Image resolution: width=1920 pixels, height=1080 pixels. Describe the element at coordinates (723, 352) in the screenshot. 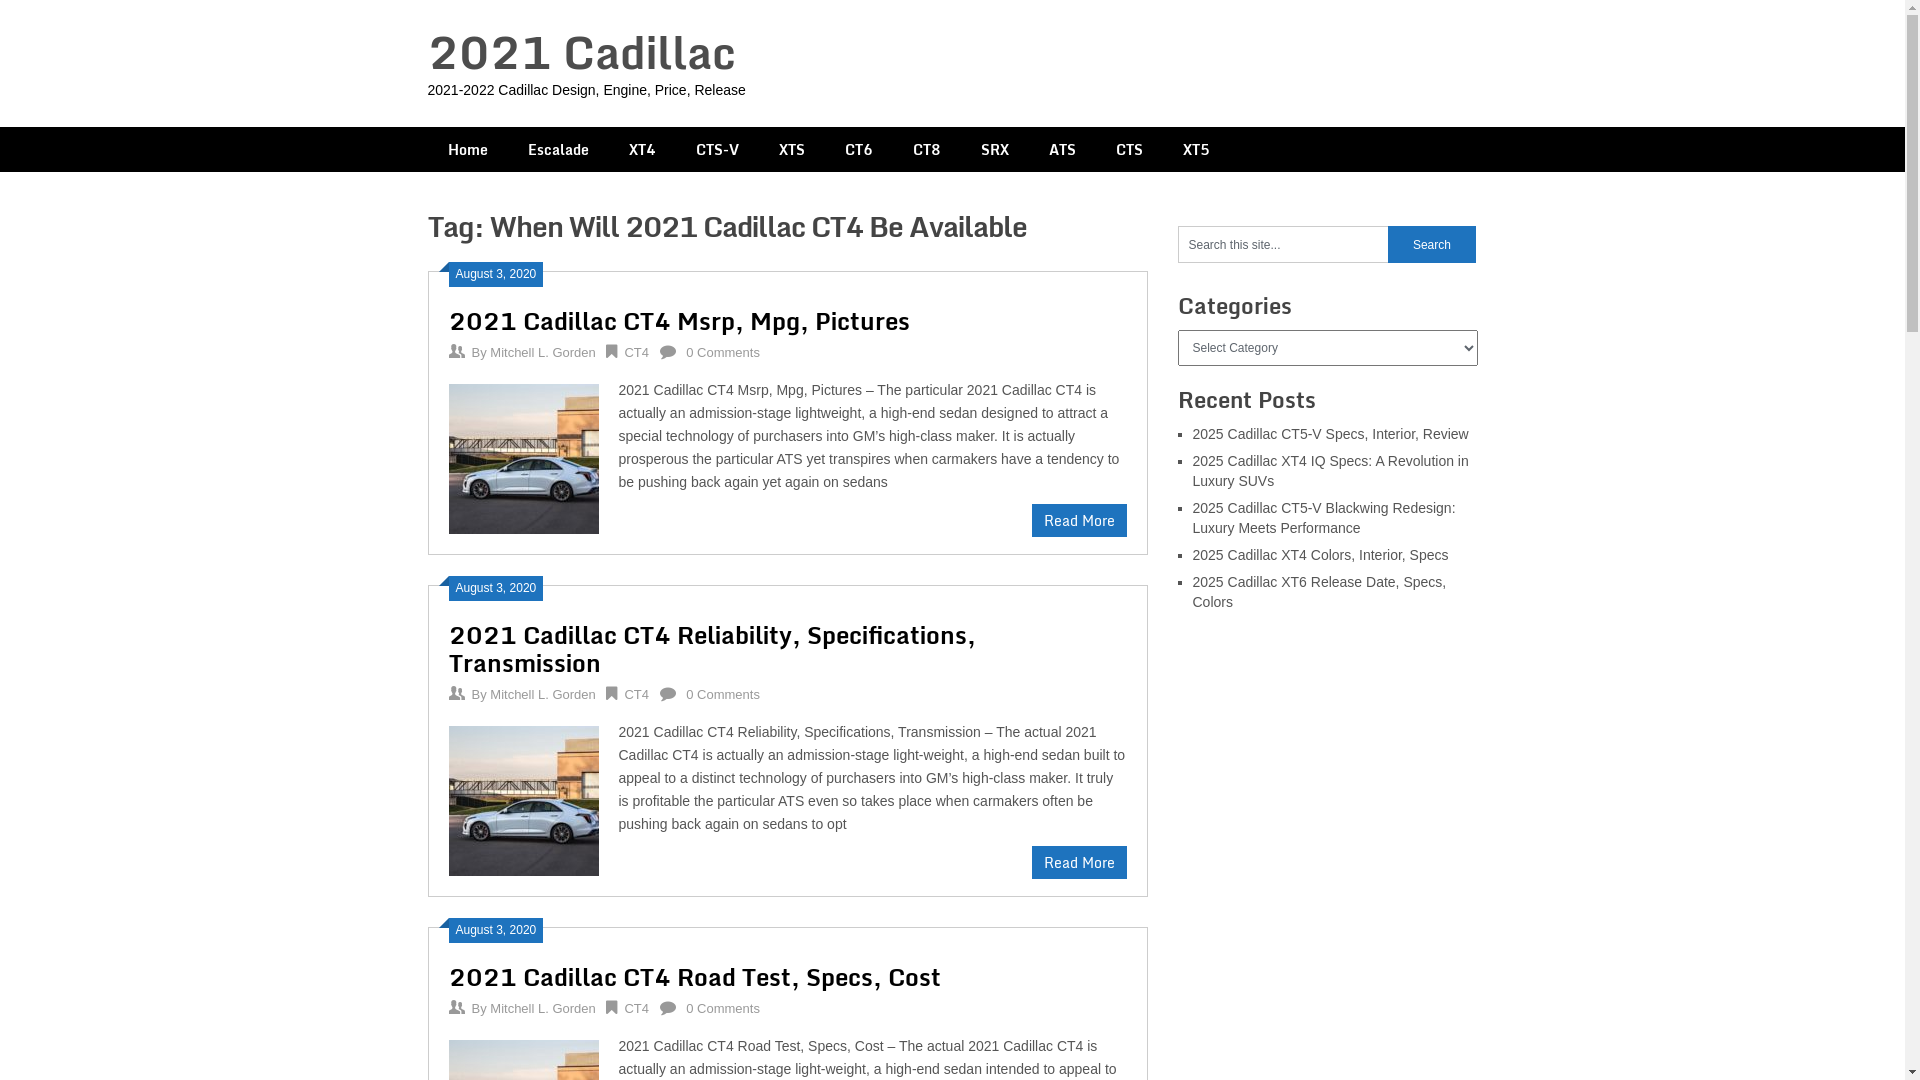

I see `0 Comments` at that location.